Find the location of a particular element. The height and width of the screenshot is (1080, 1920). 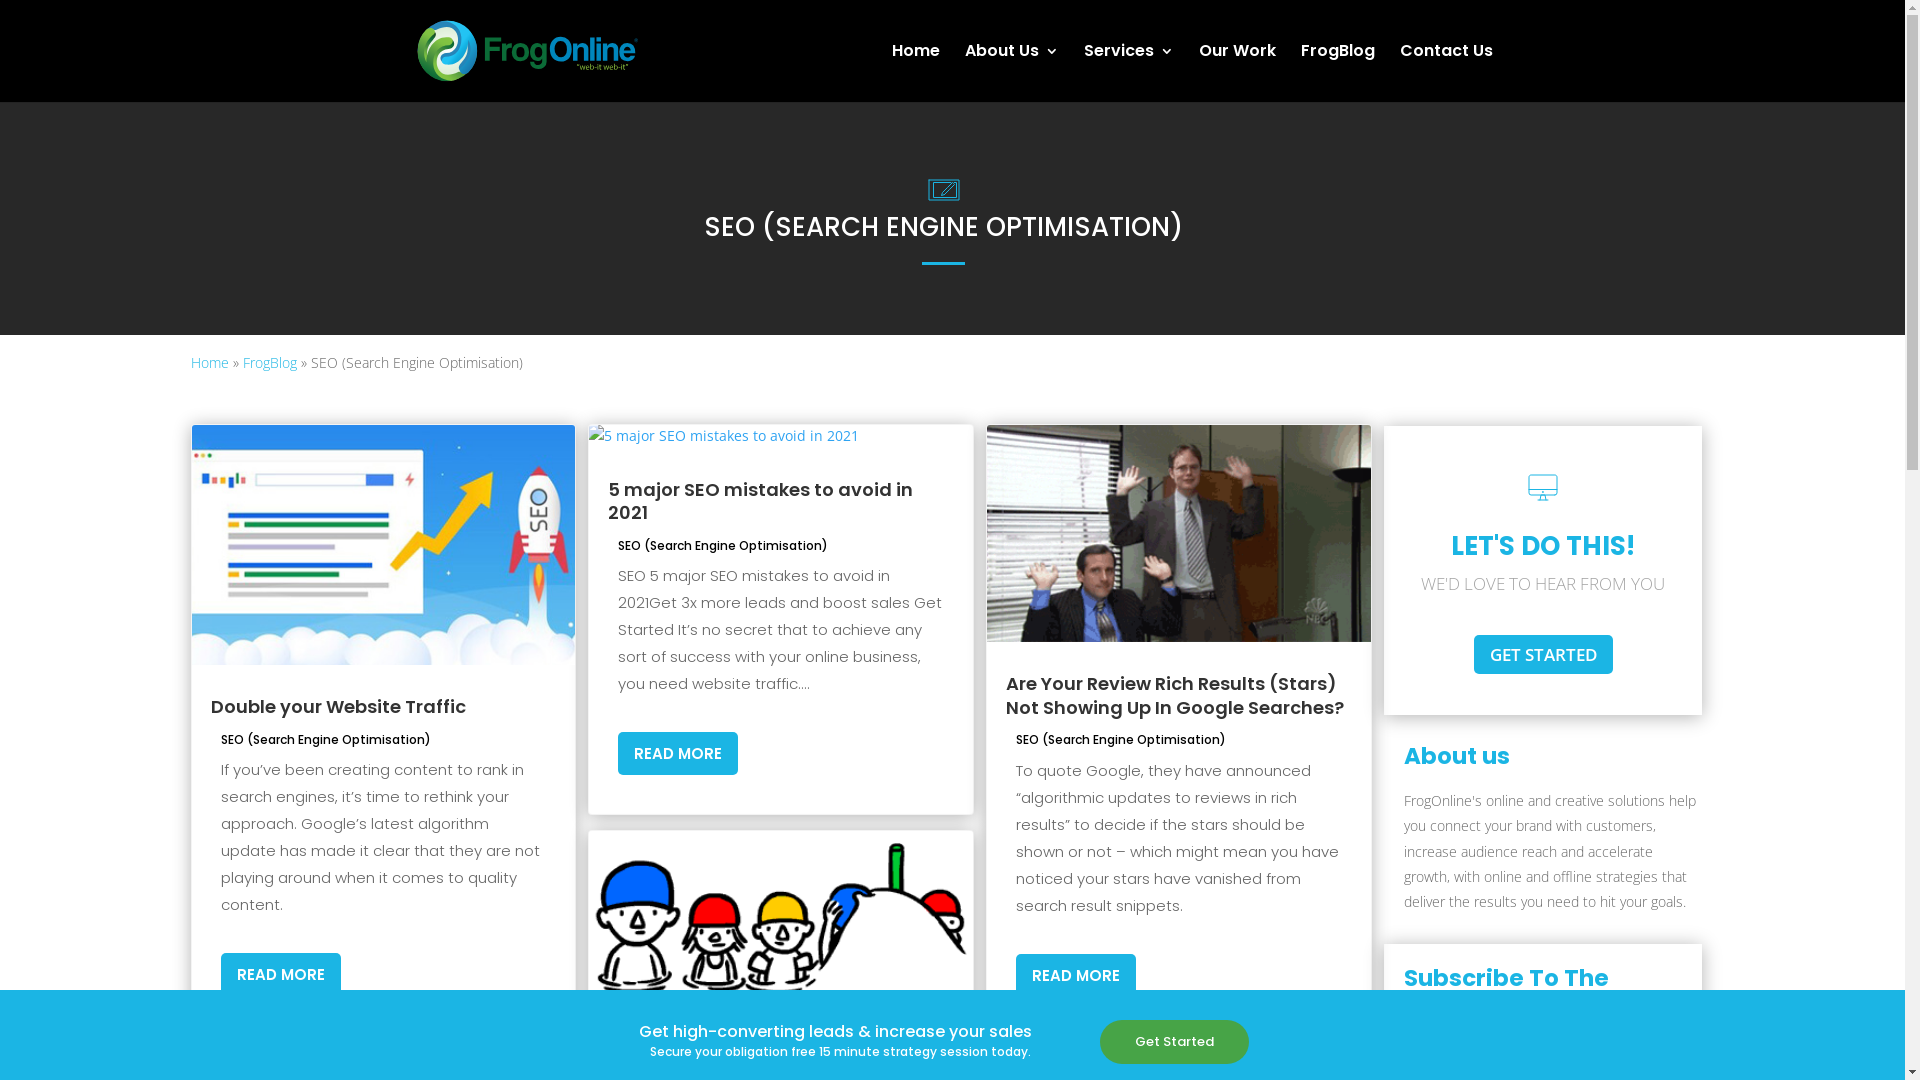

Digital Marketing is located at coordinates (746, 702).